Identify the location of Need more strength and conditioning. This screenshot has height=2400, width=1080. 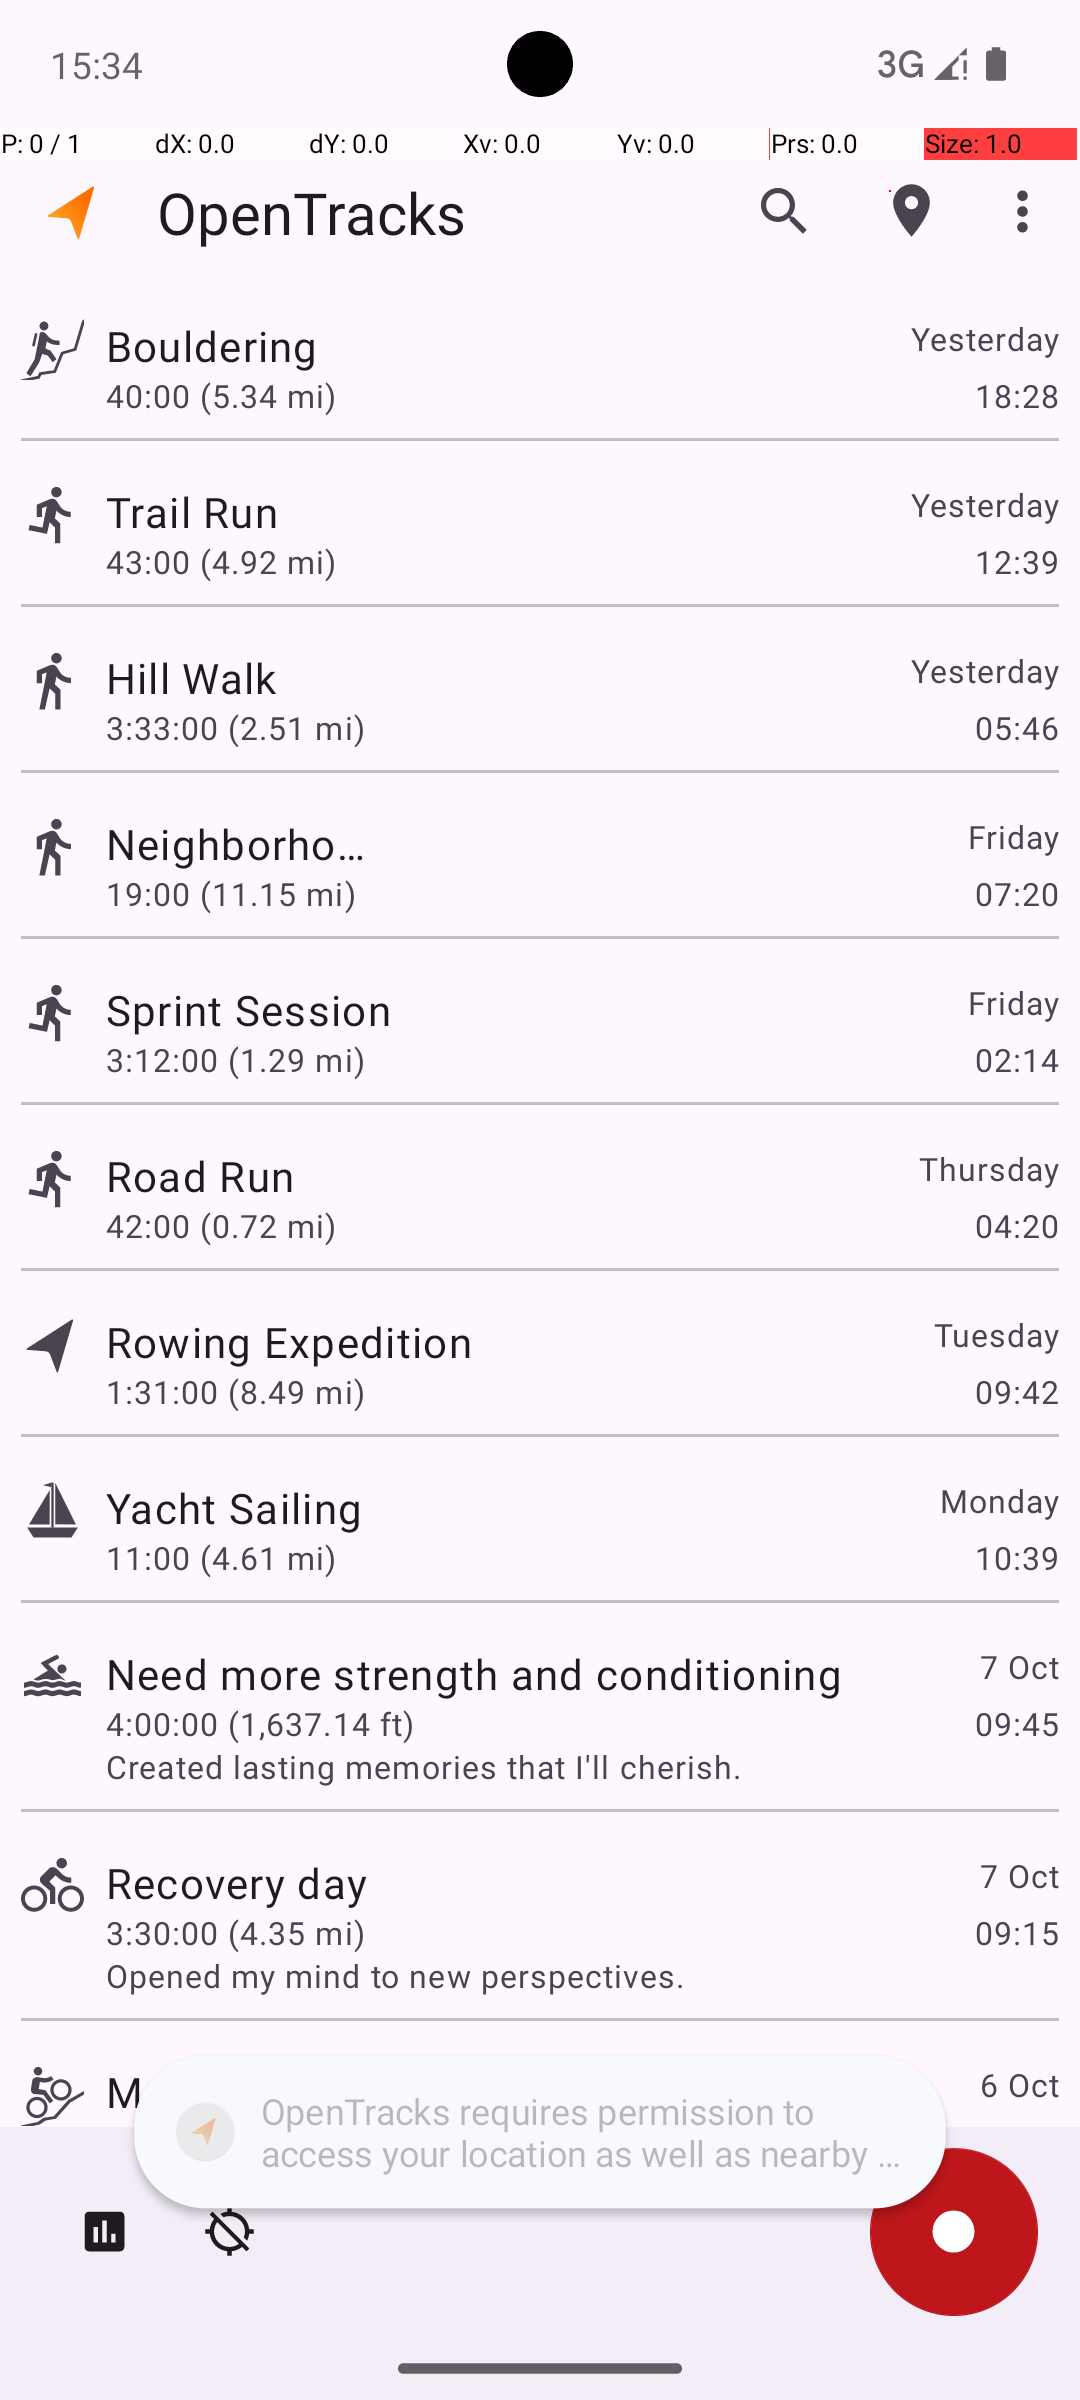
(474, 1673).